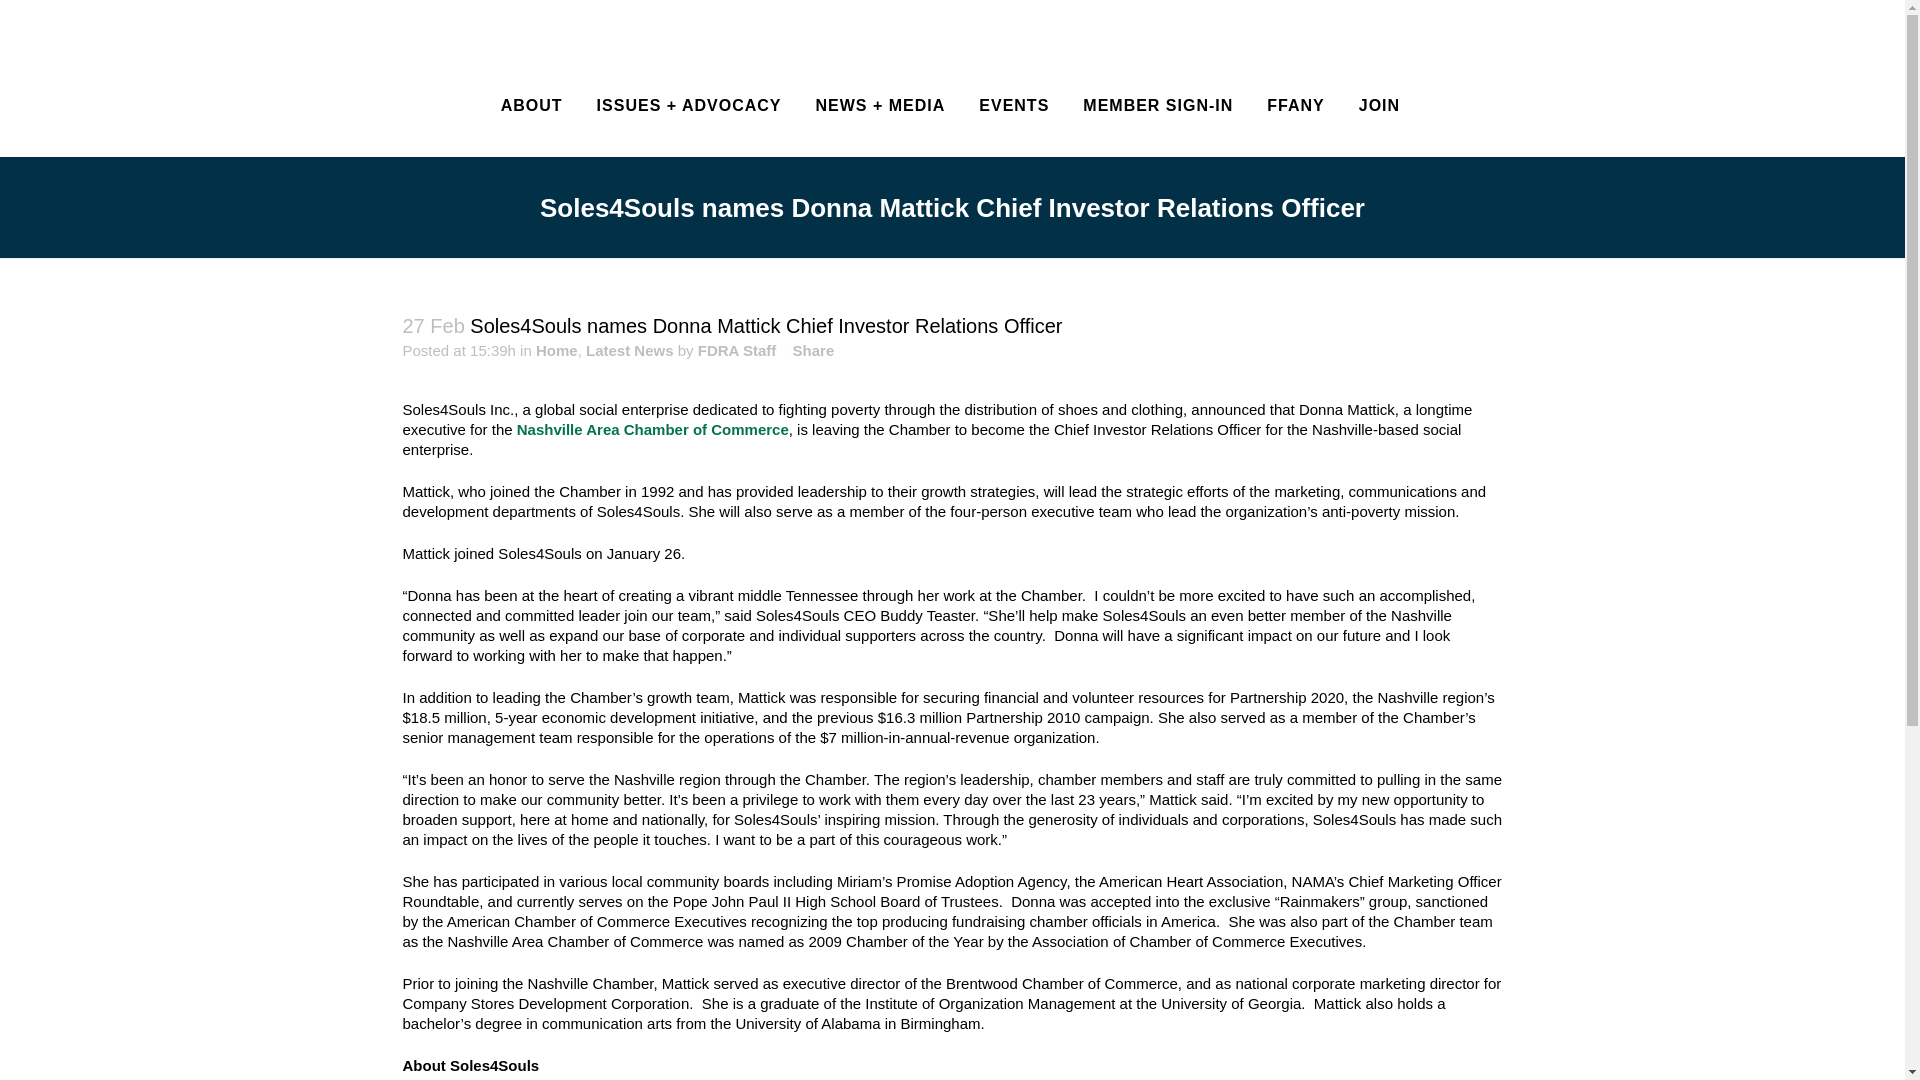 The width and height of the screenshot is (1920, 1080). What do you see at coordinates (531, 106) in the screenshot?
I see `ABOUT` at bounding box center [531, 106].